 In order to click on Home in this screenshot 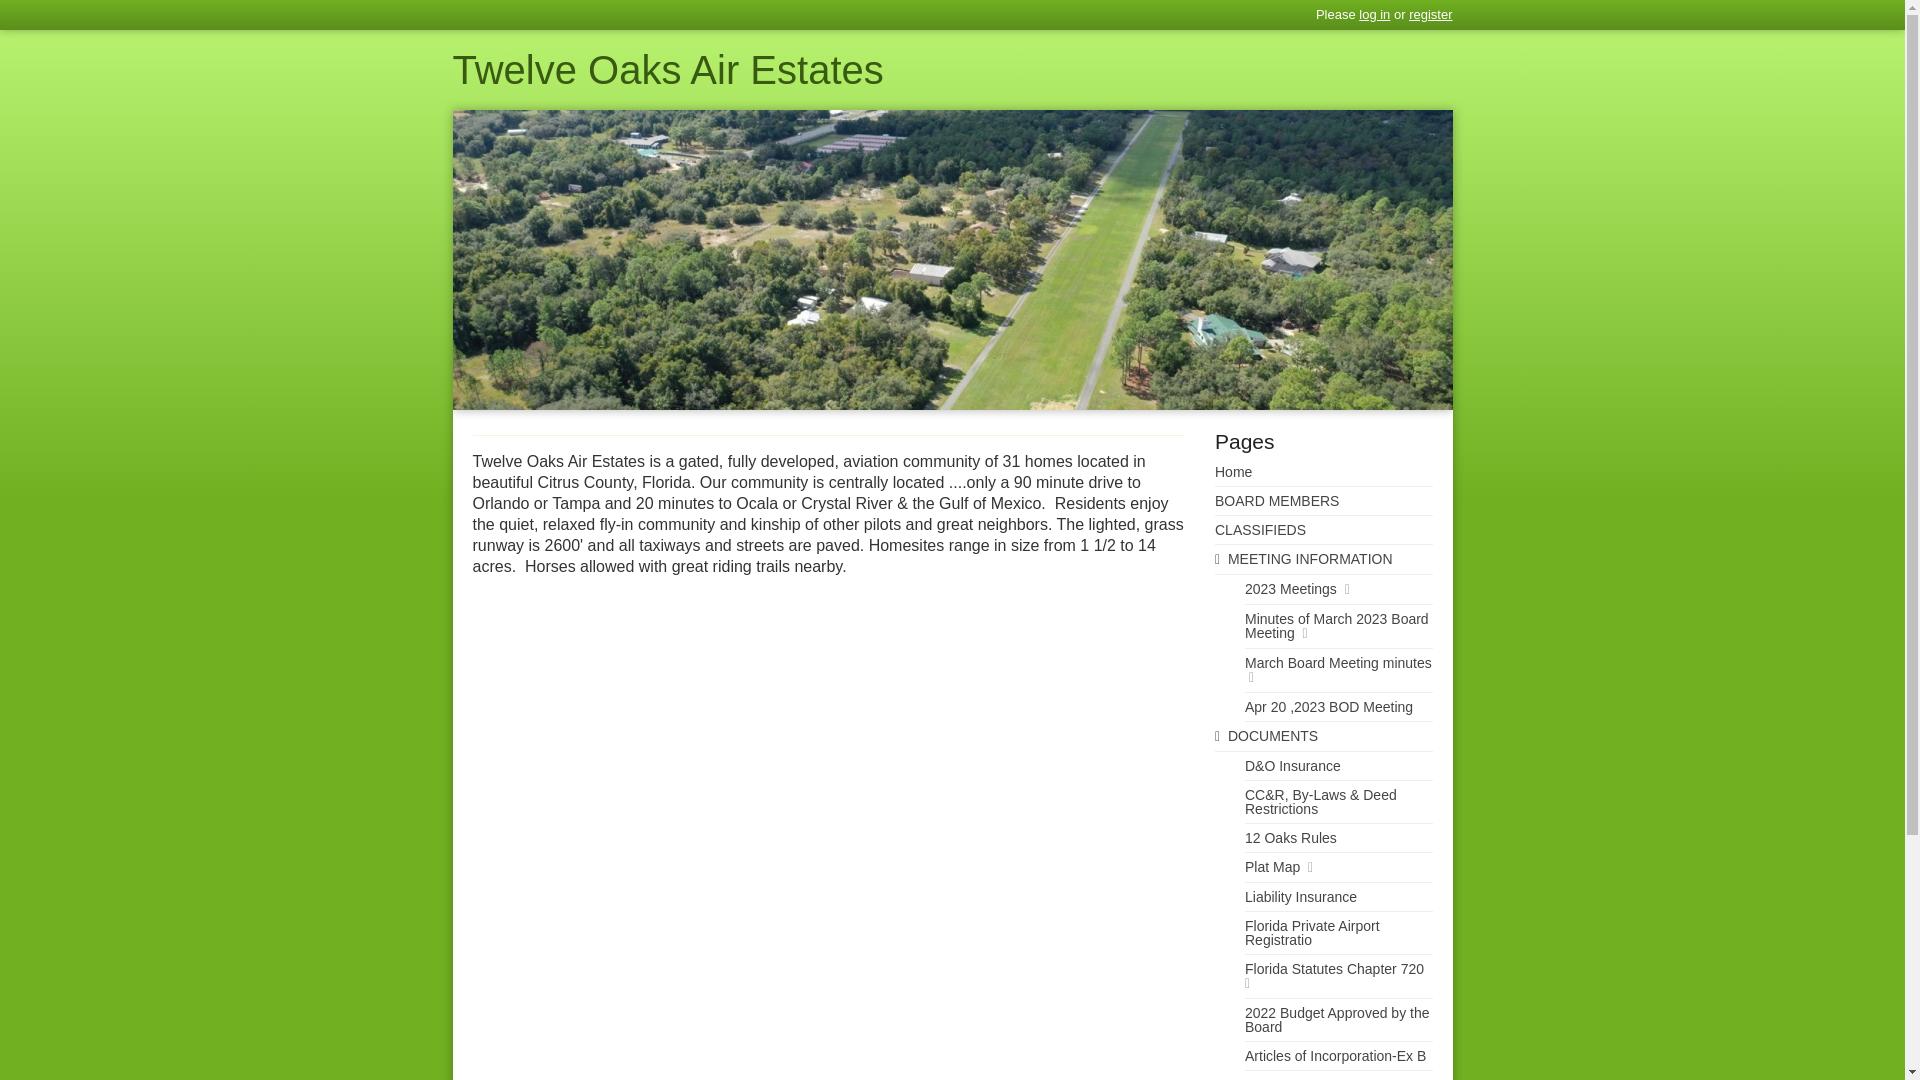, I will do `click(1324, 472)`.